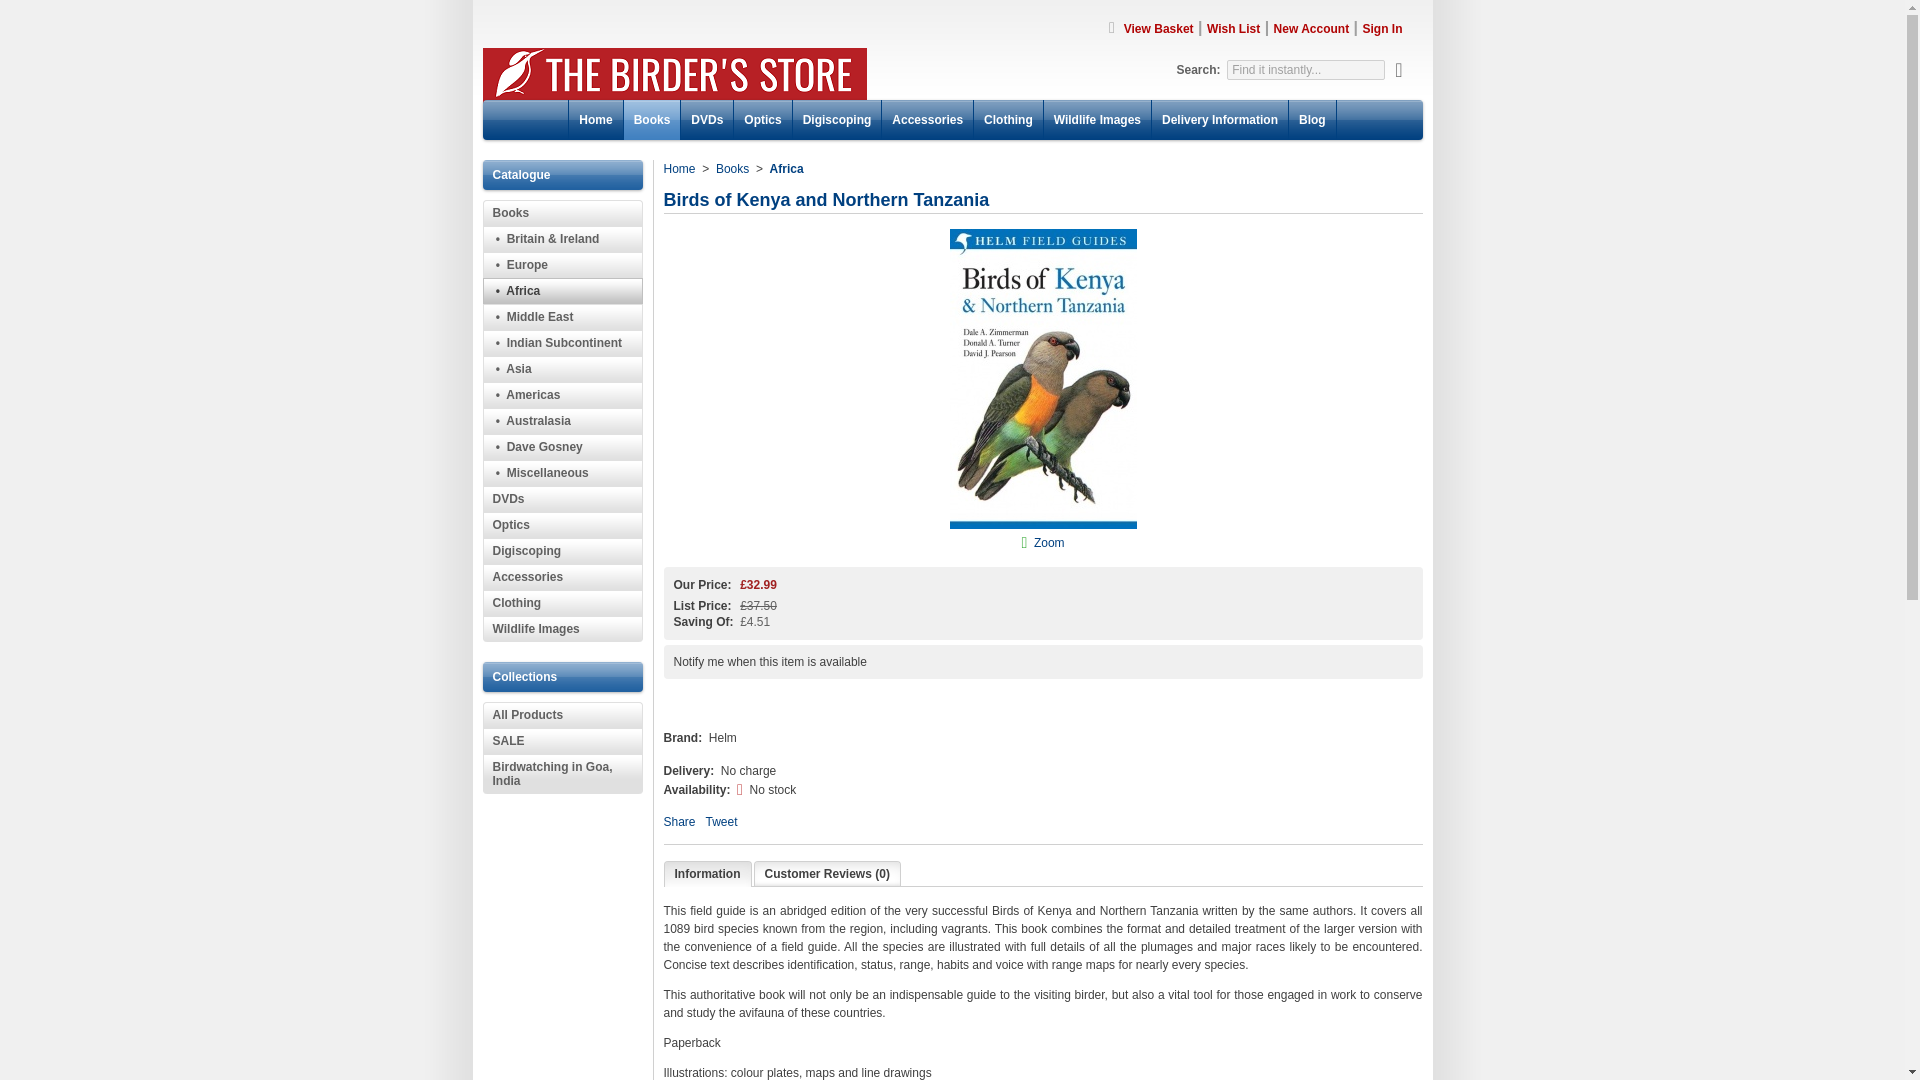 This screenshot has height=1080, width=1920. What do you see at coordinates (1050, 542) in the screenshot?
I see `Birds of Kenya and Northern Tanzania` at bounding box center [1050, 542].